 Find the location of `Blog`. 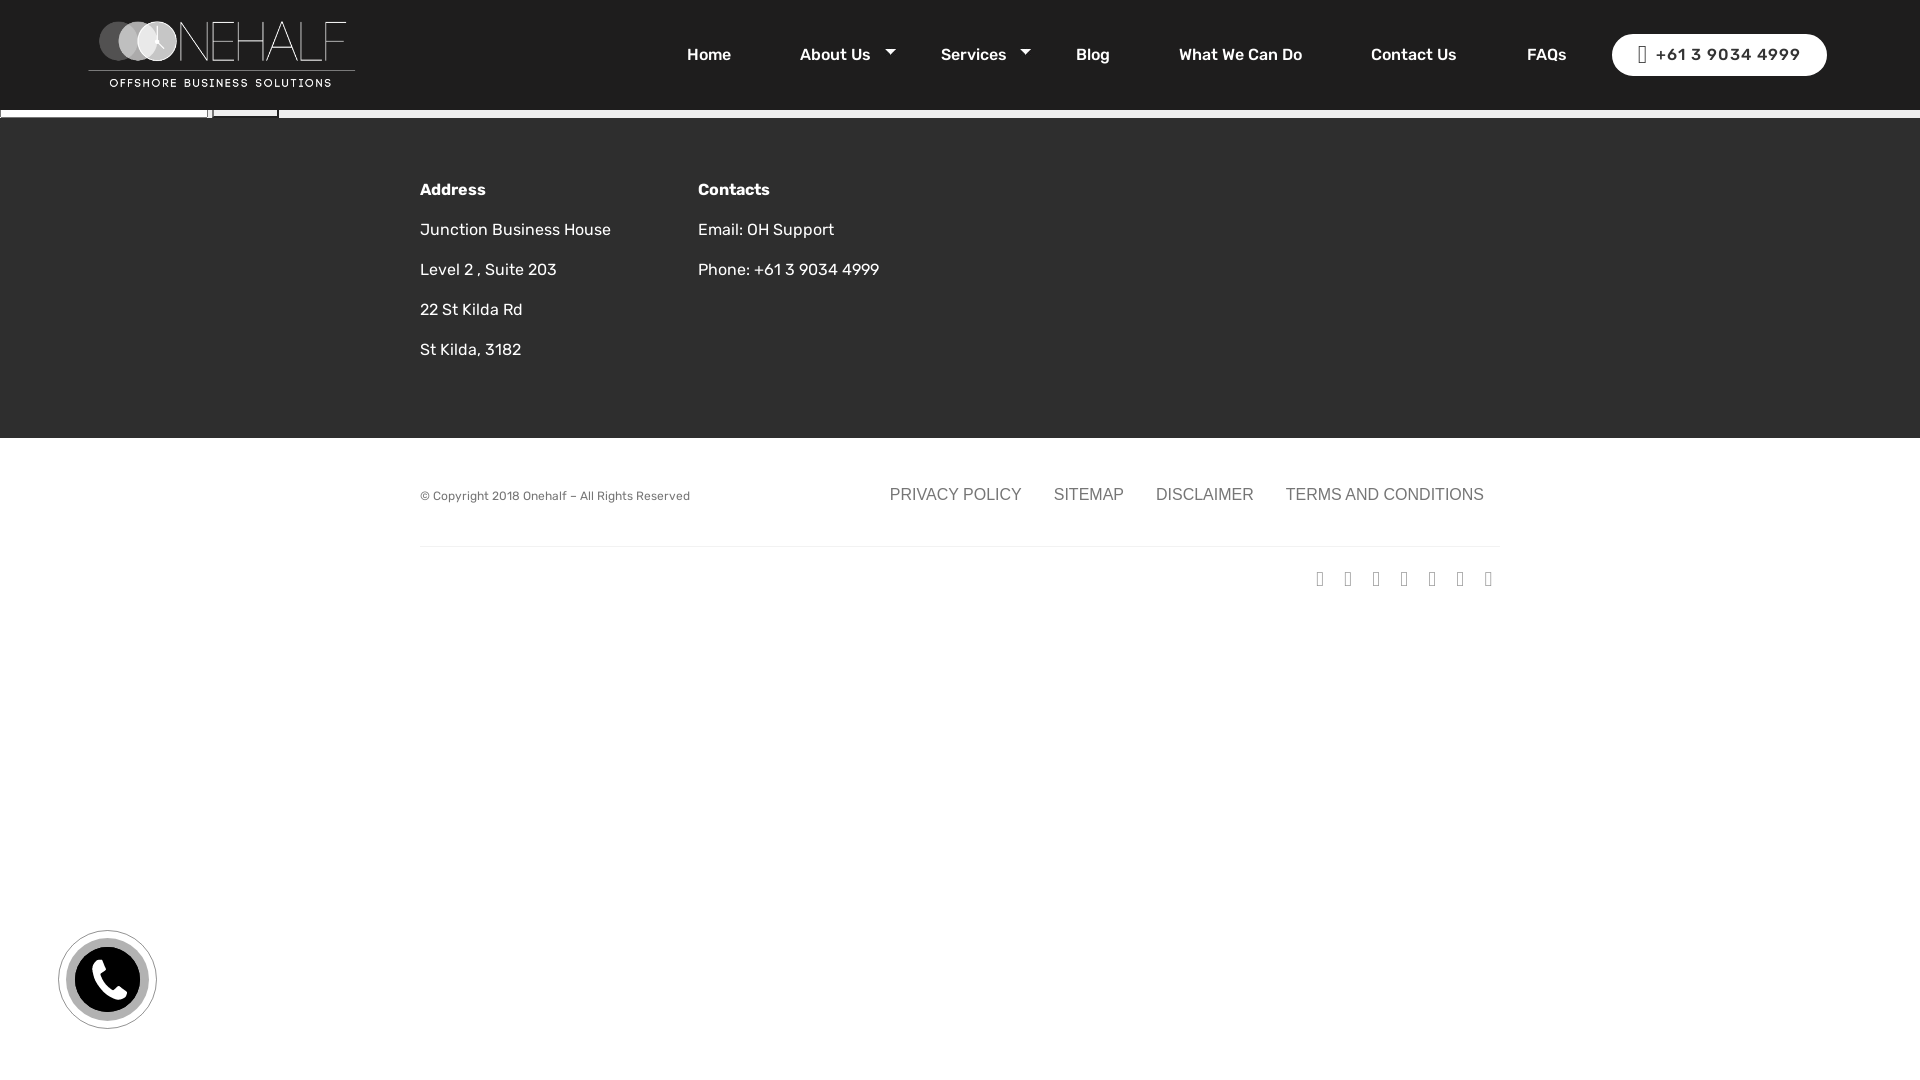

Blog is located at coordinates (1093, 54).